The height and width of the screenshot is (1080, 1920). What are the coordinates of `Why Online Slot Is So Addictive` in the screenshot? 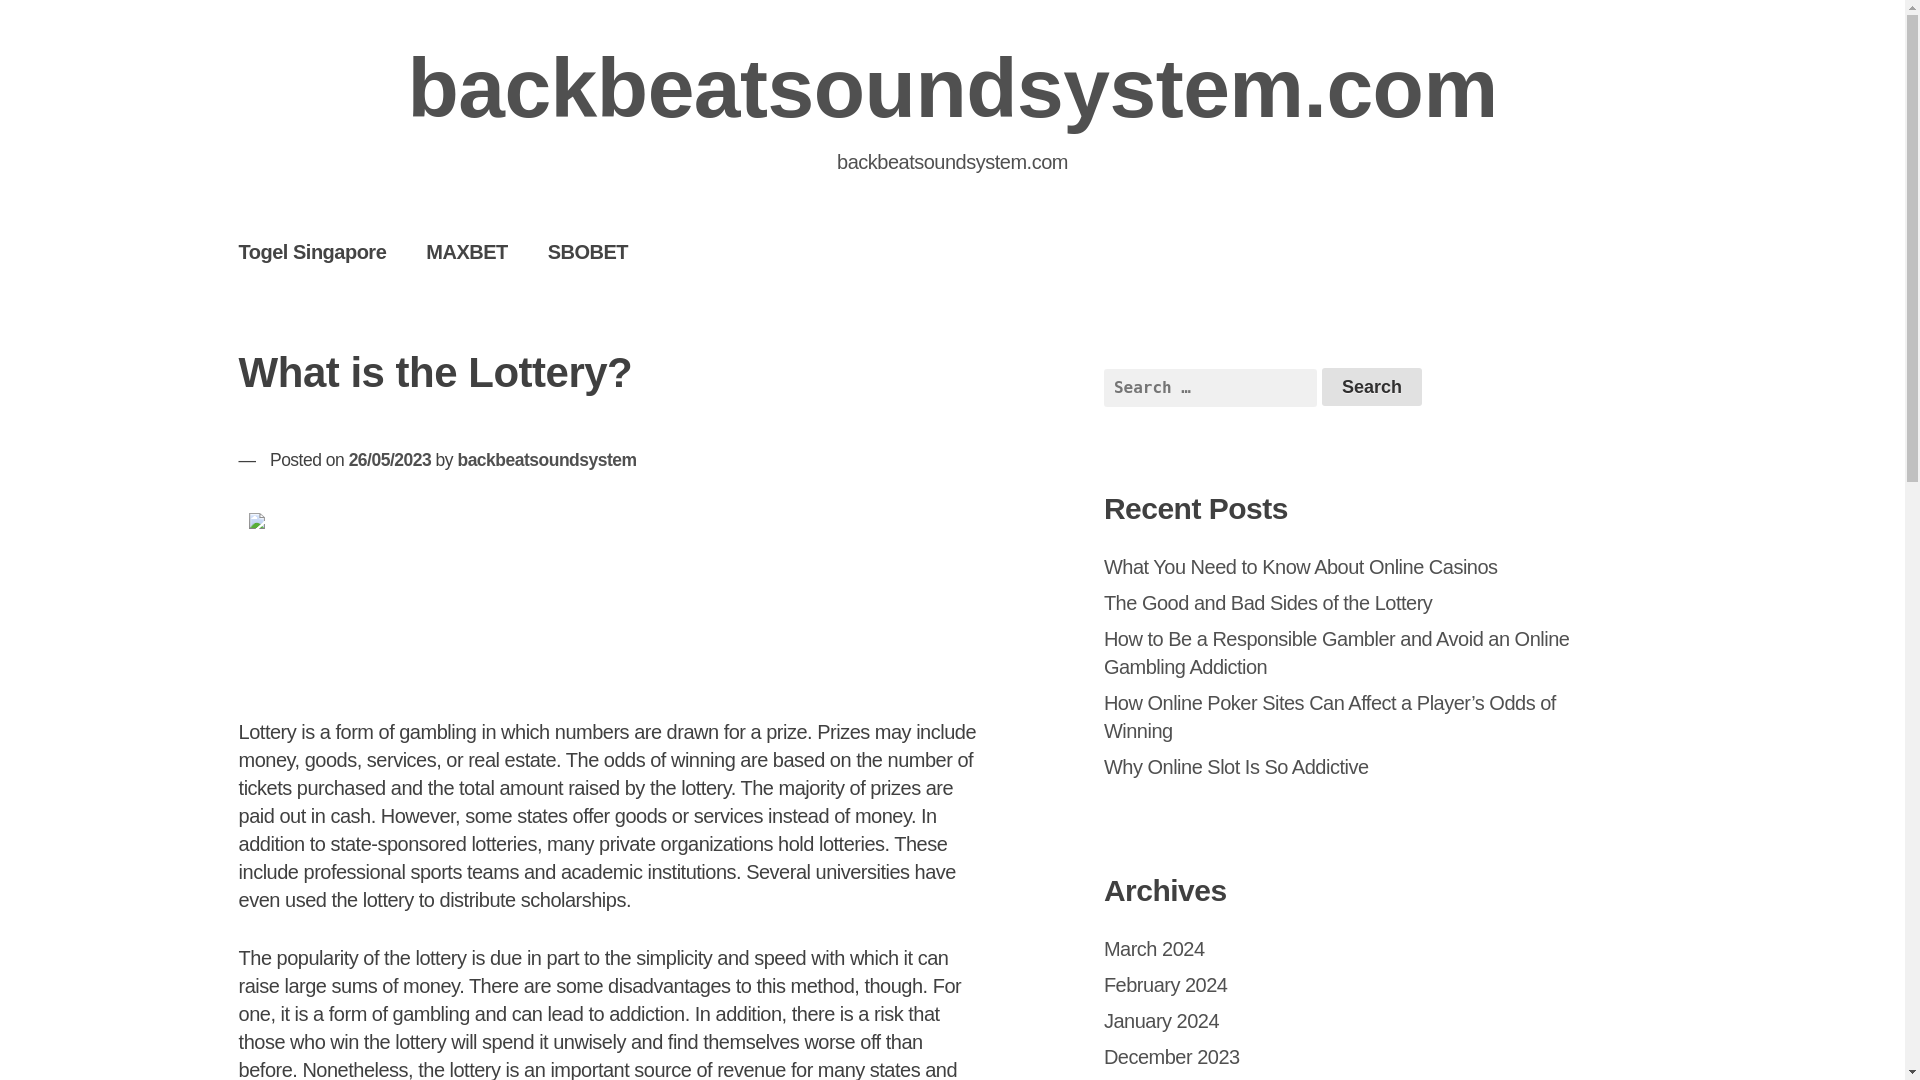 It's located at (1236, 766).